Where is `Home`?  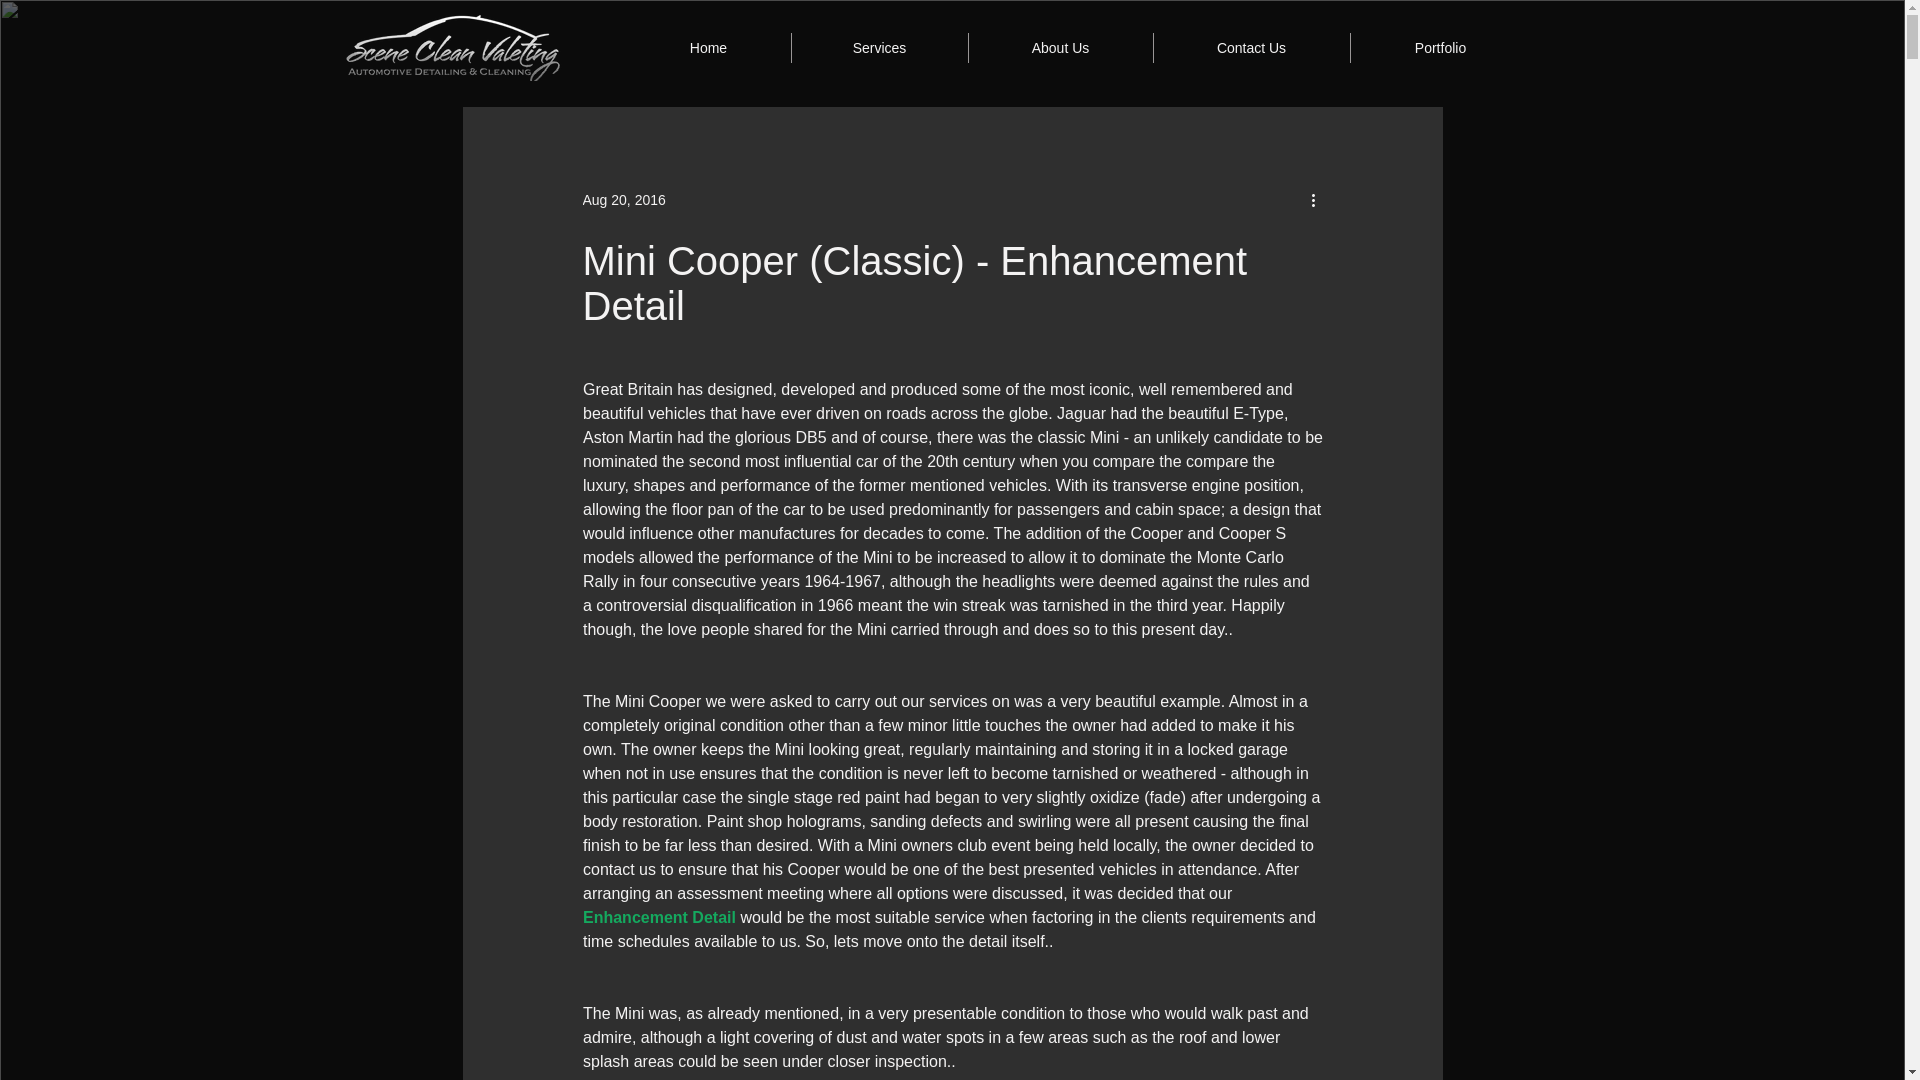
Home is located at coordinates (707, 48).